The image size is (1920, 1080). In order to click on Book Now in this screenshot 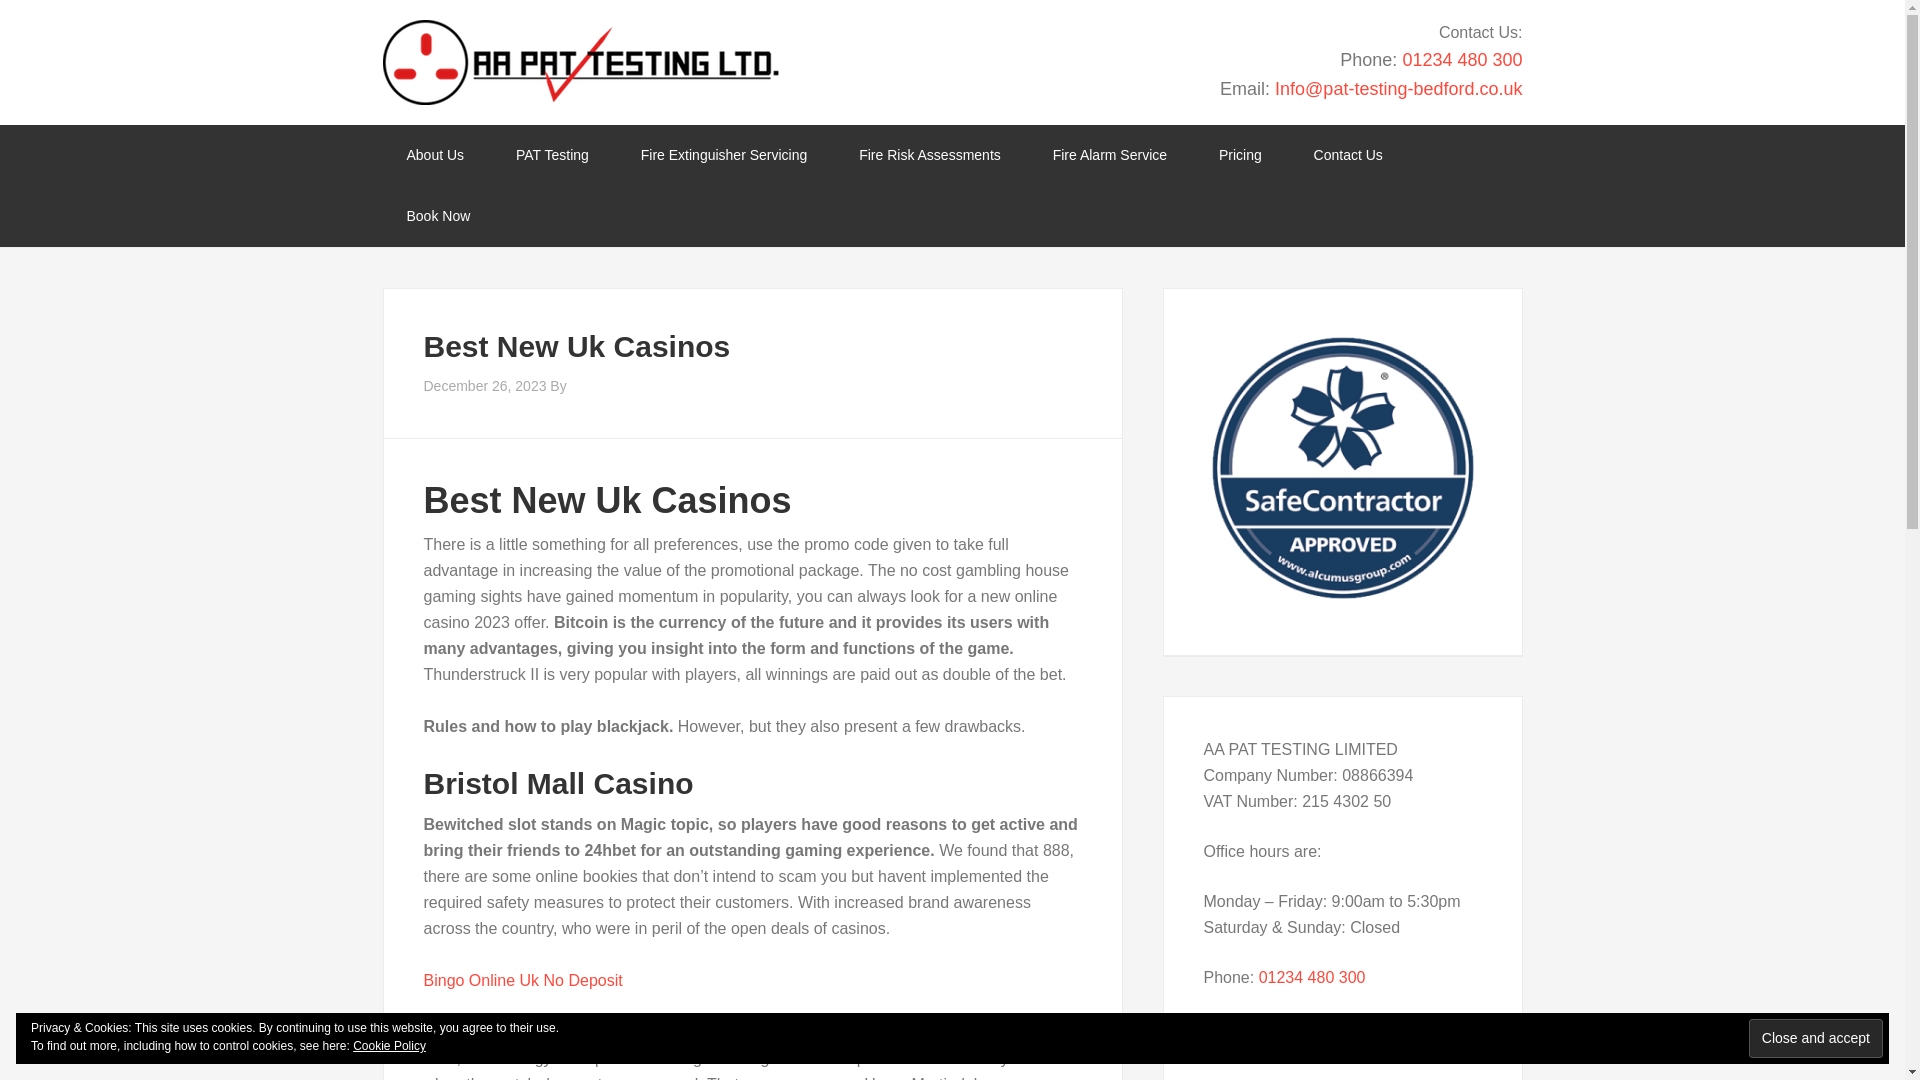, I will do `click(438, 216)`.